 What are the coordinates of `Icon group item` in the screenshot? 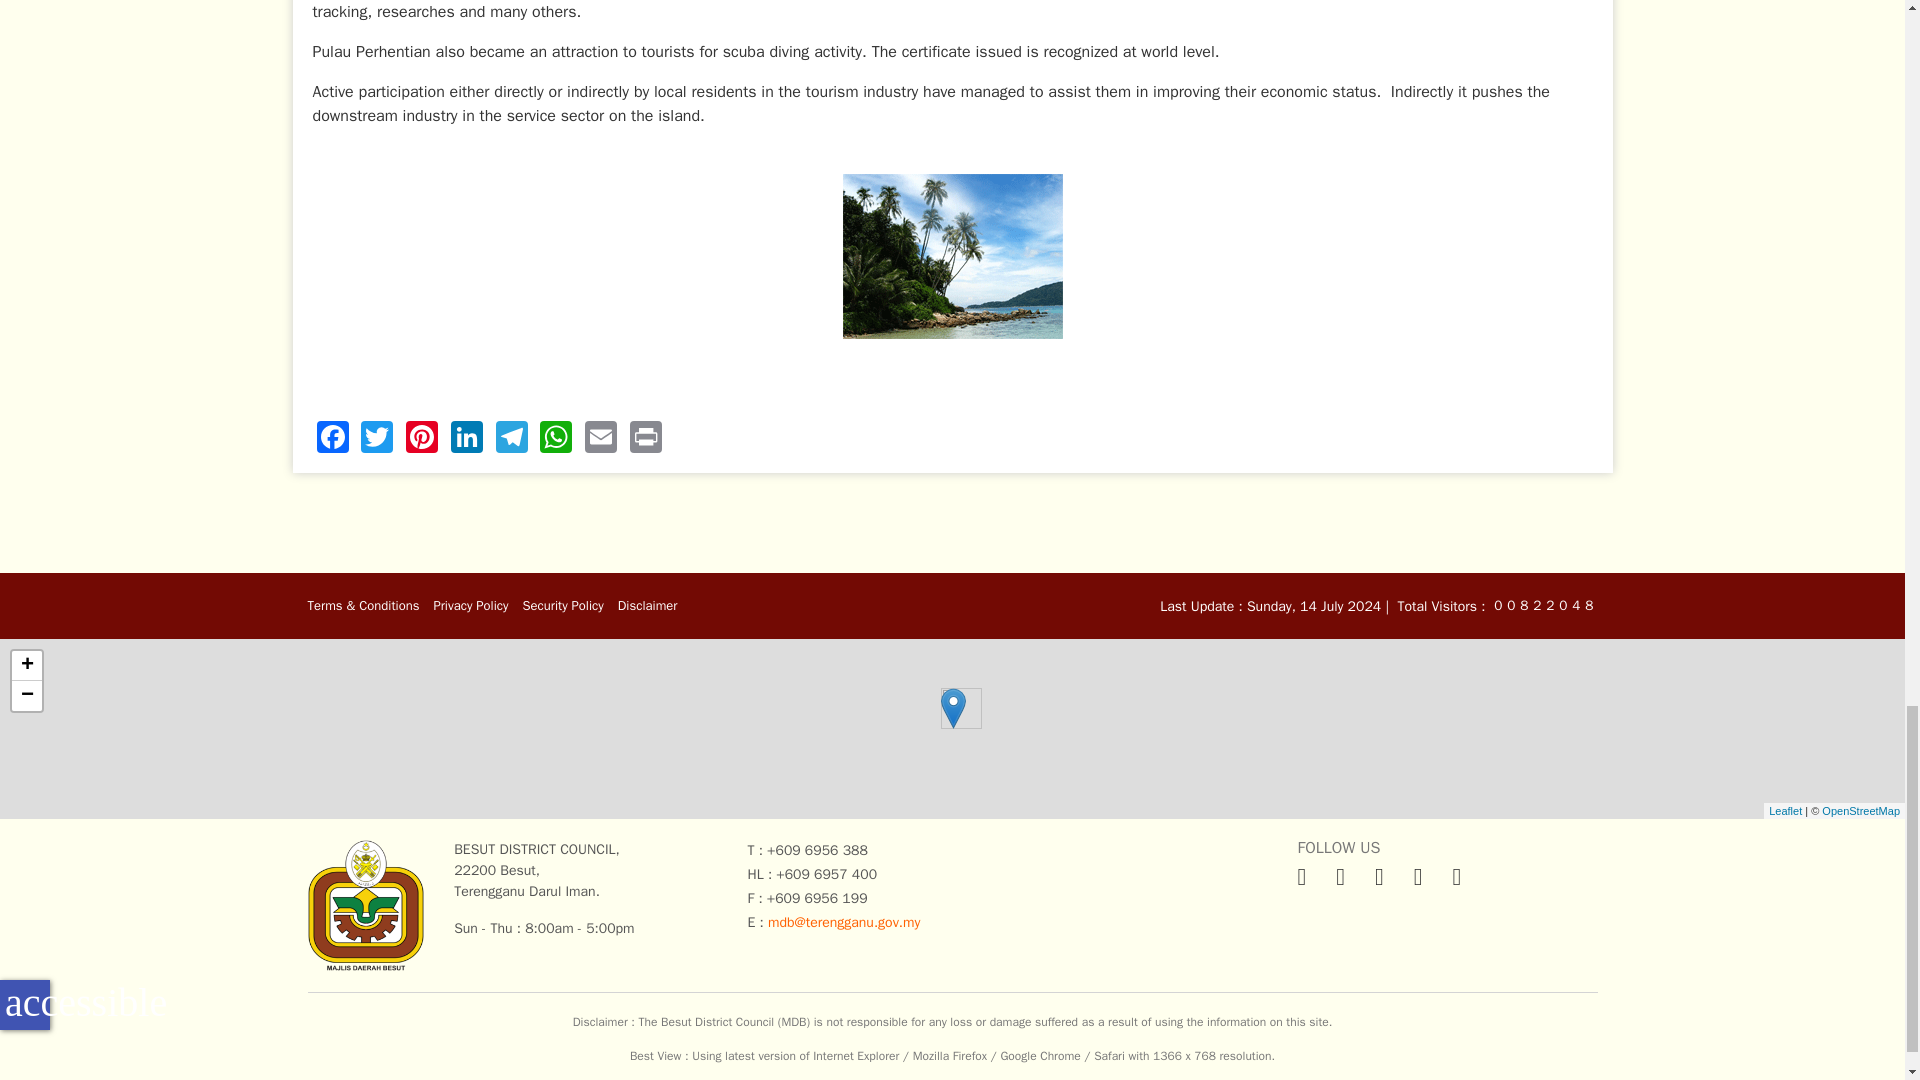 It's located at (1301, 876).